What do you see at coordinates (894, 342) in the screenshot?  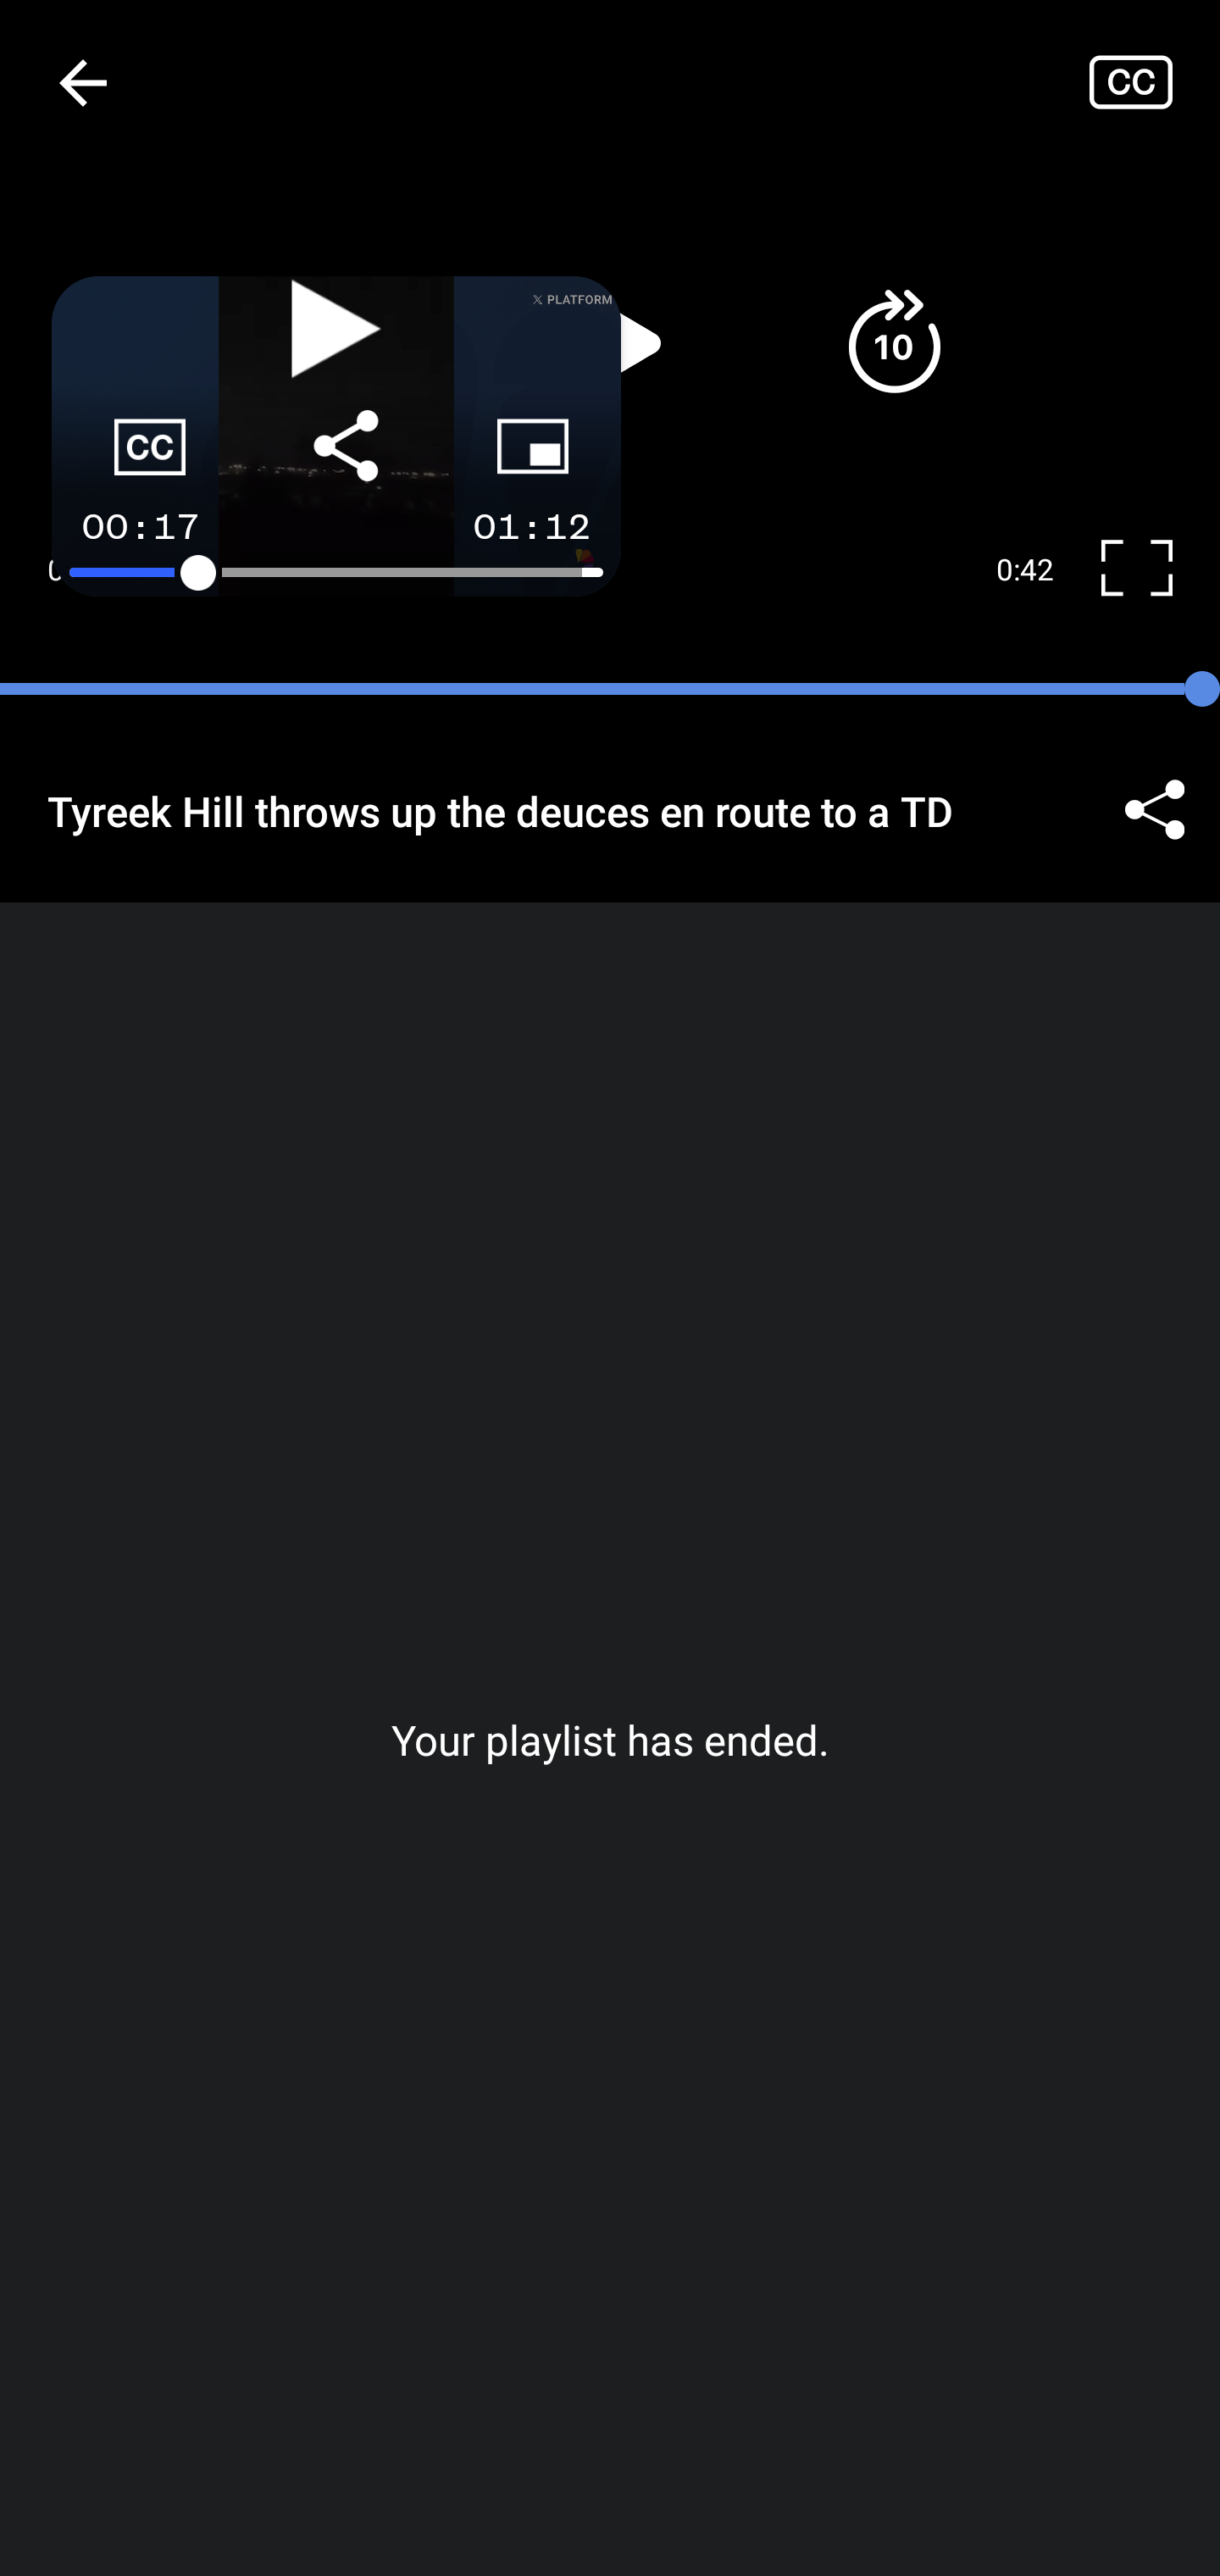 I see `Fast forward 10 seconds ` at bounding box center [894, 342].